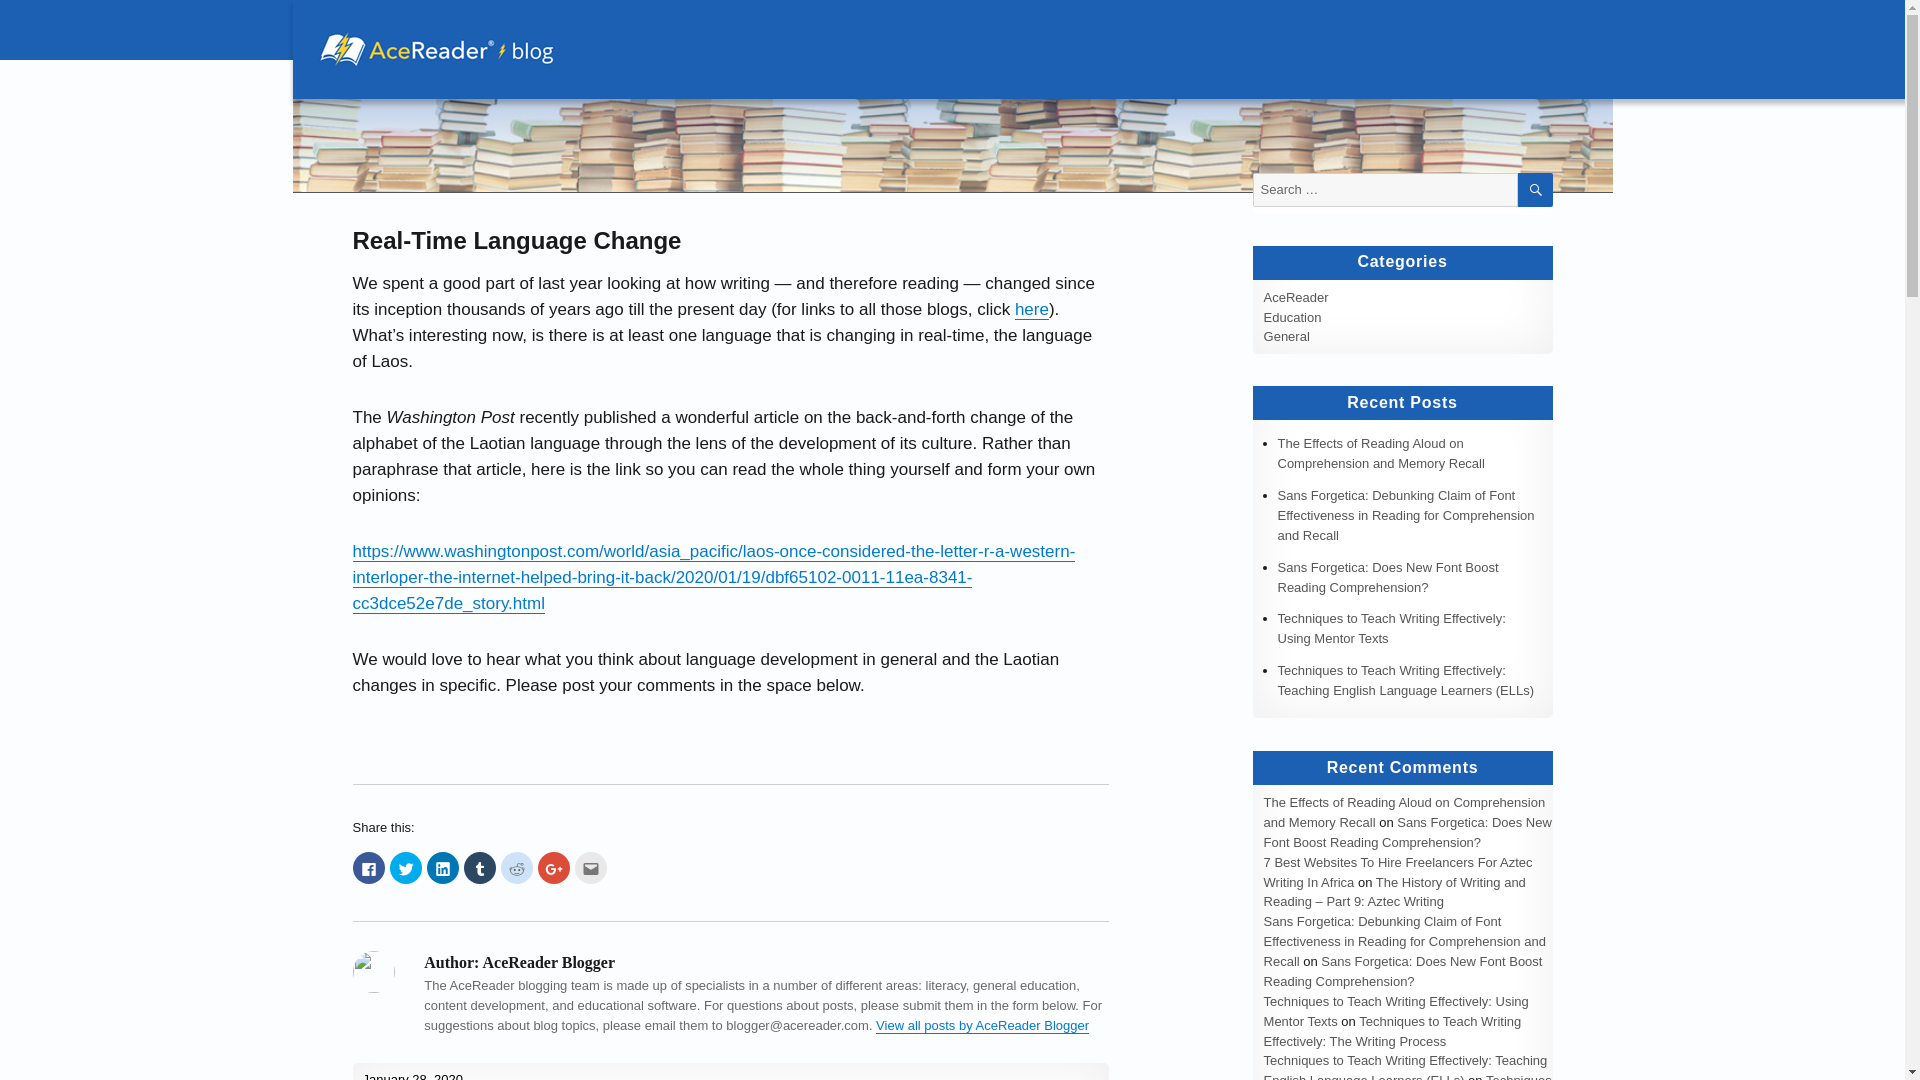 The height and width of the screenshot is (1080, 1920). What do you see at coordinates (590, 868) in the screenshot?
I see `Click to email this to a friend` at bounding box center [590, 868].